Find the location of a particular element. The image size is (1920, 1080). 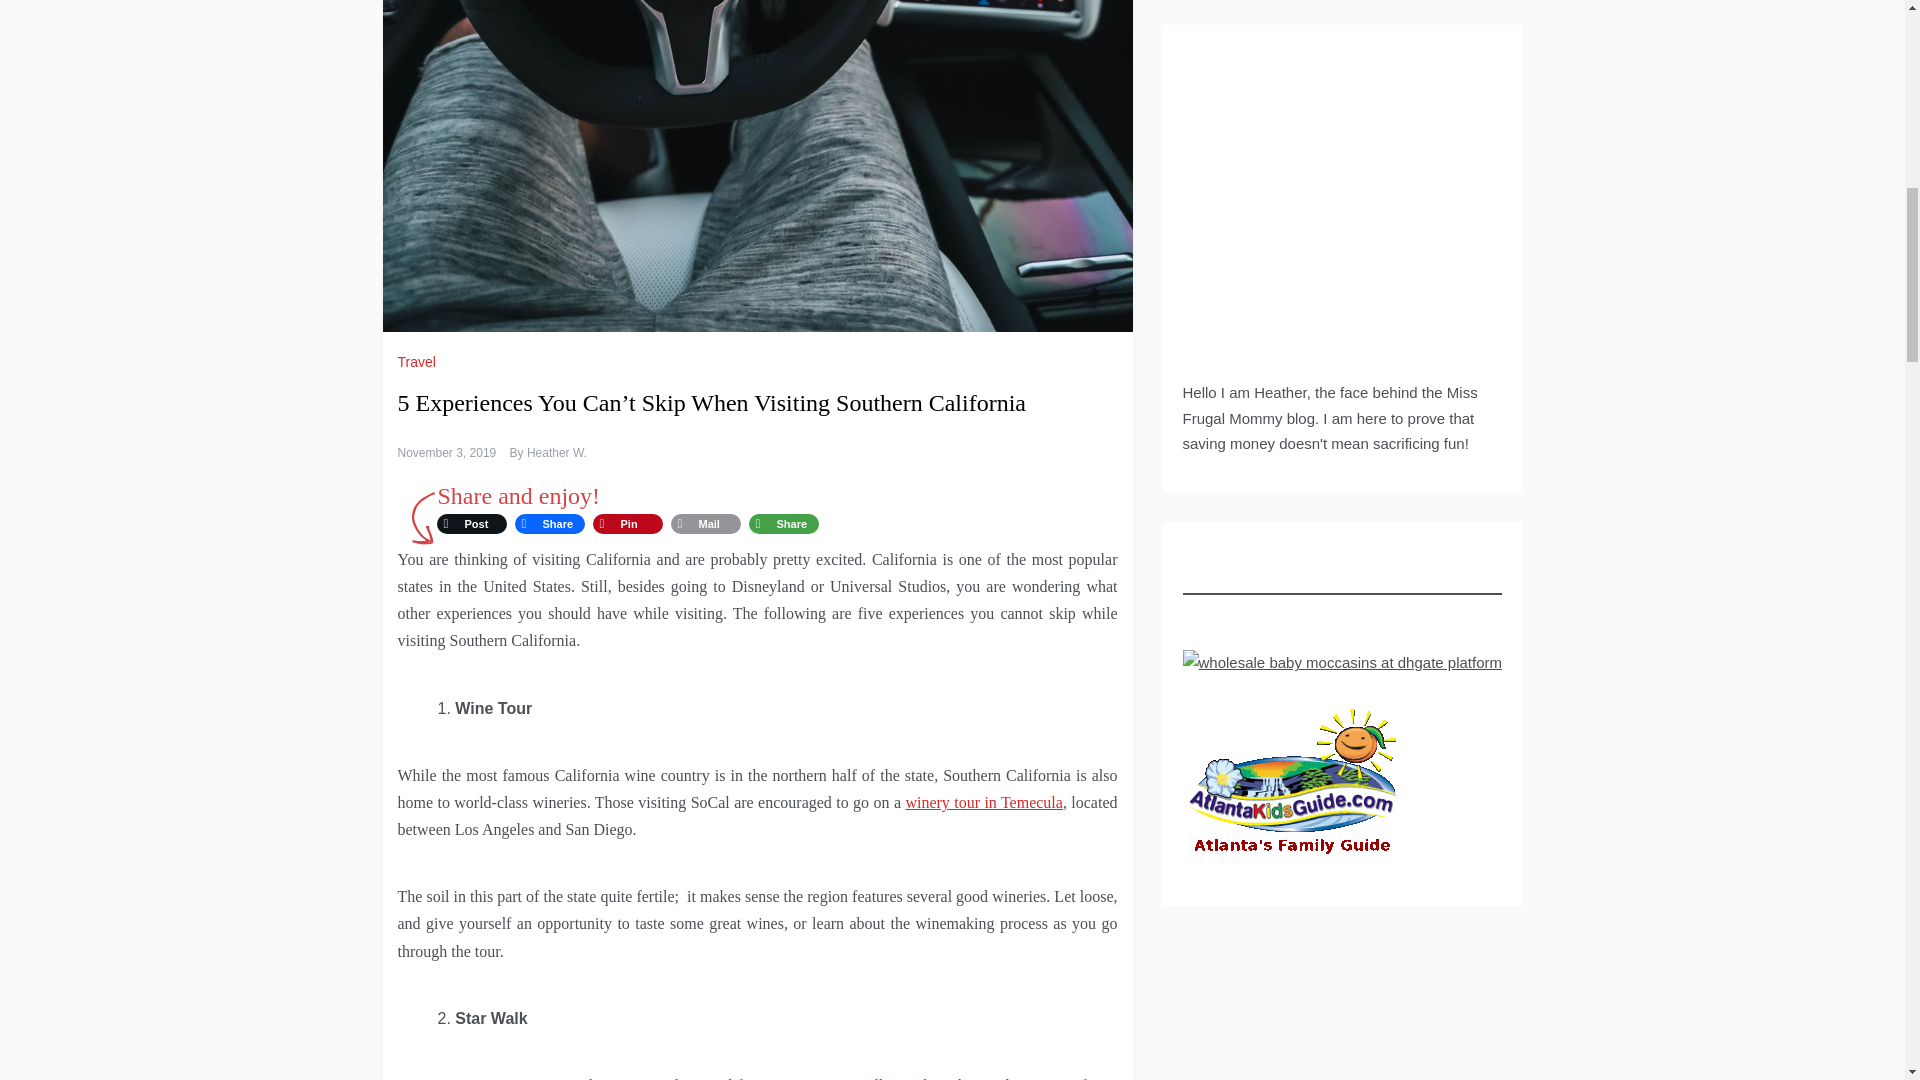

Pinterest is located at coordinates (626, 523).